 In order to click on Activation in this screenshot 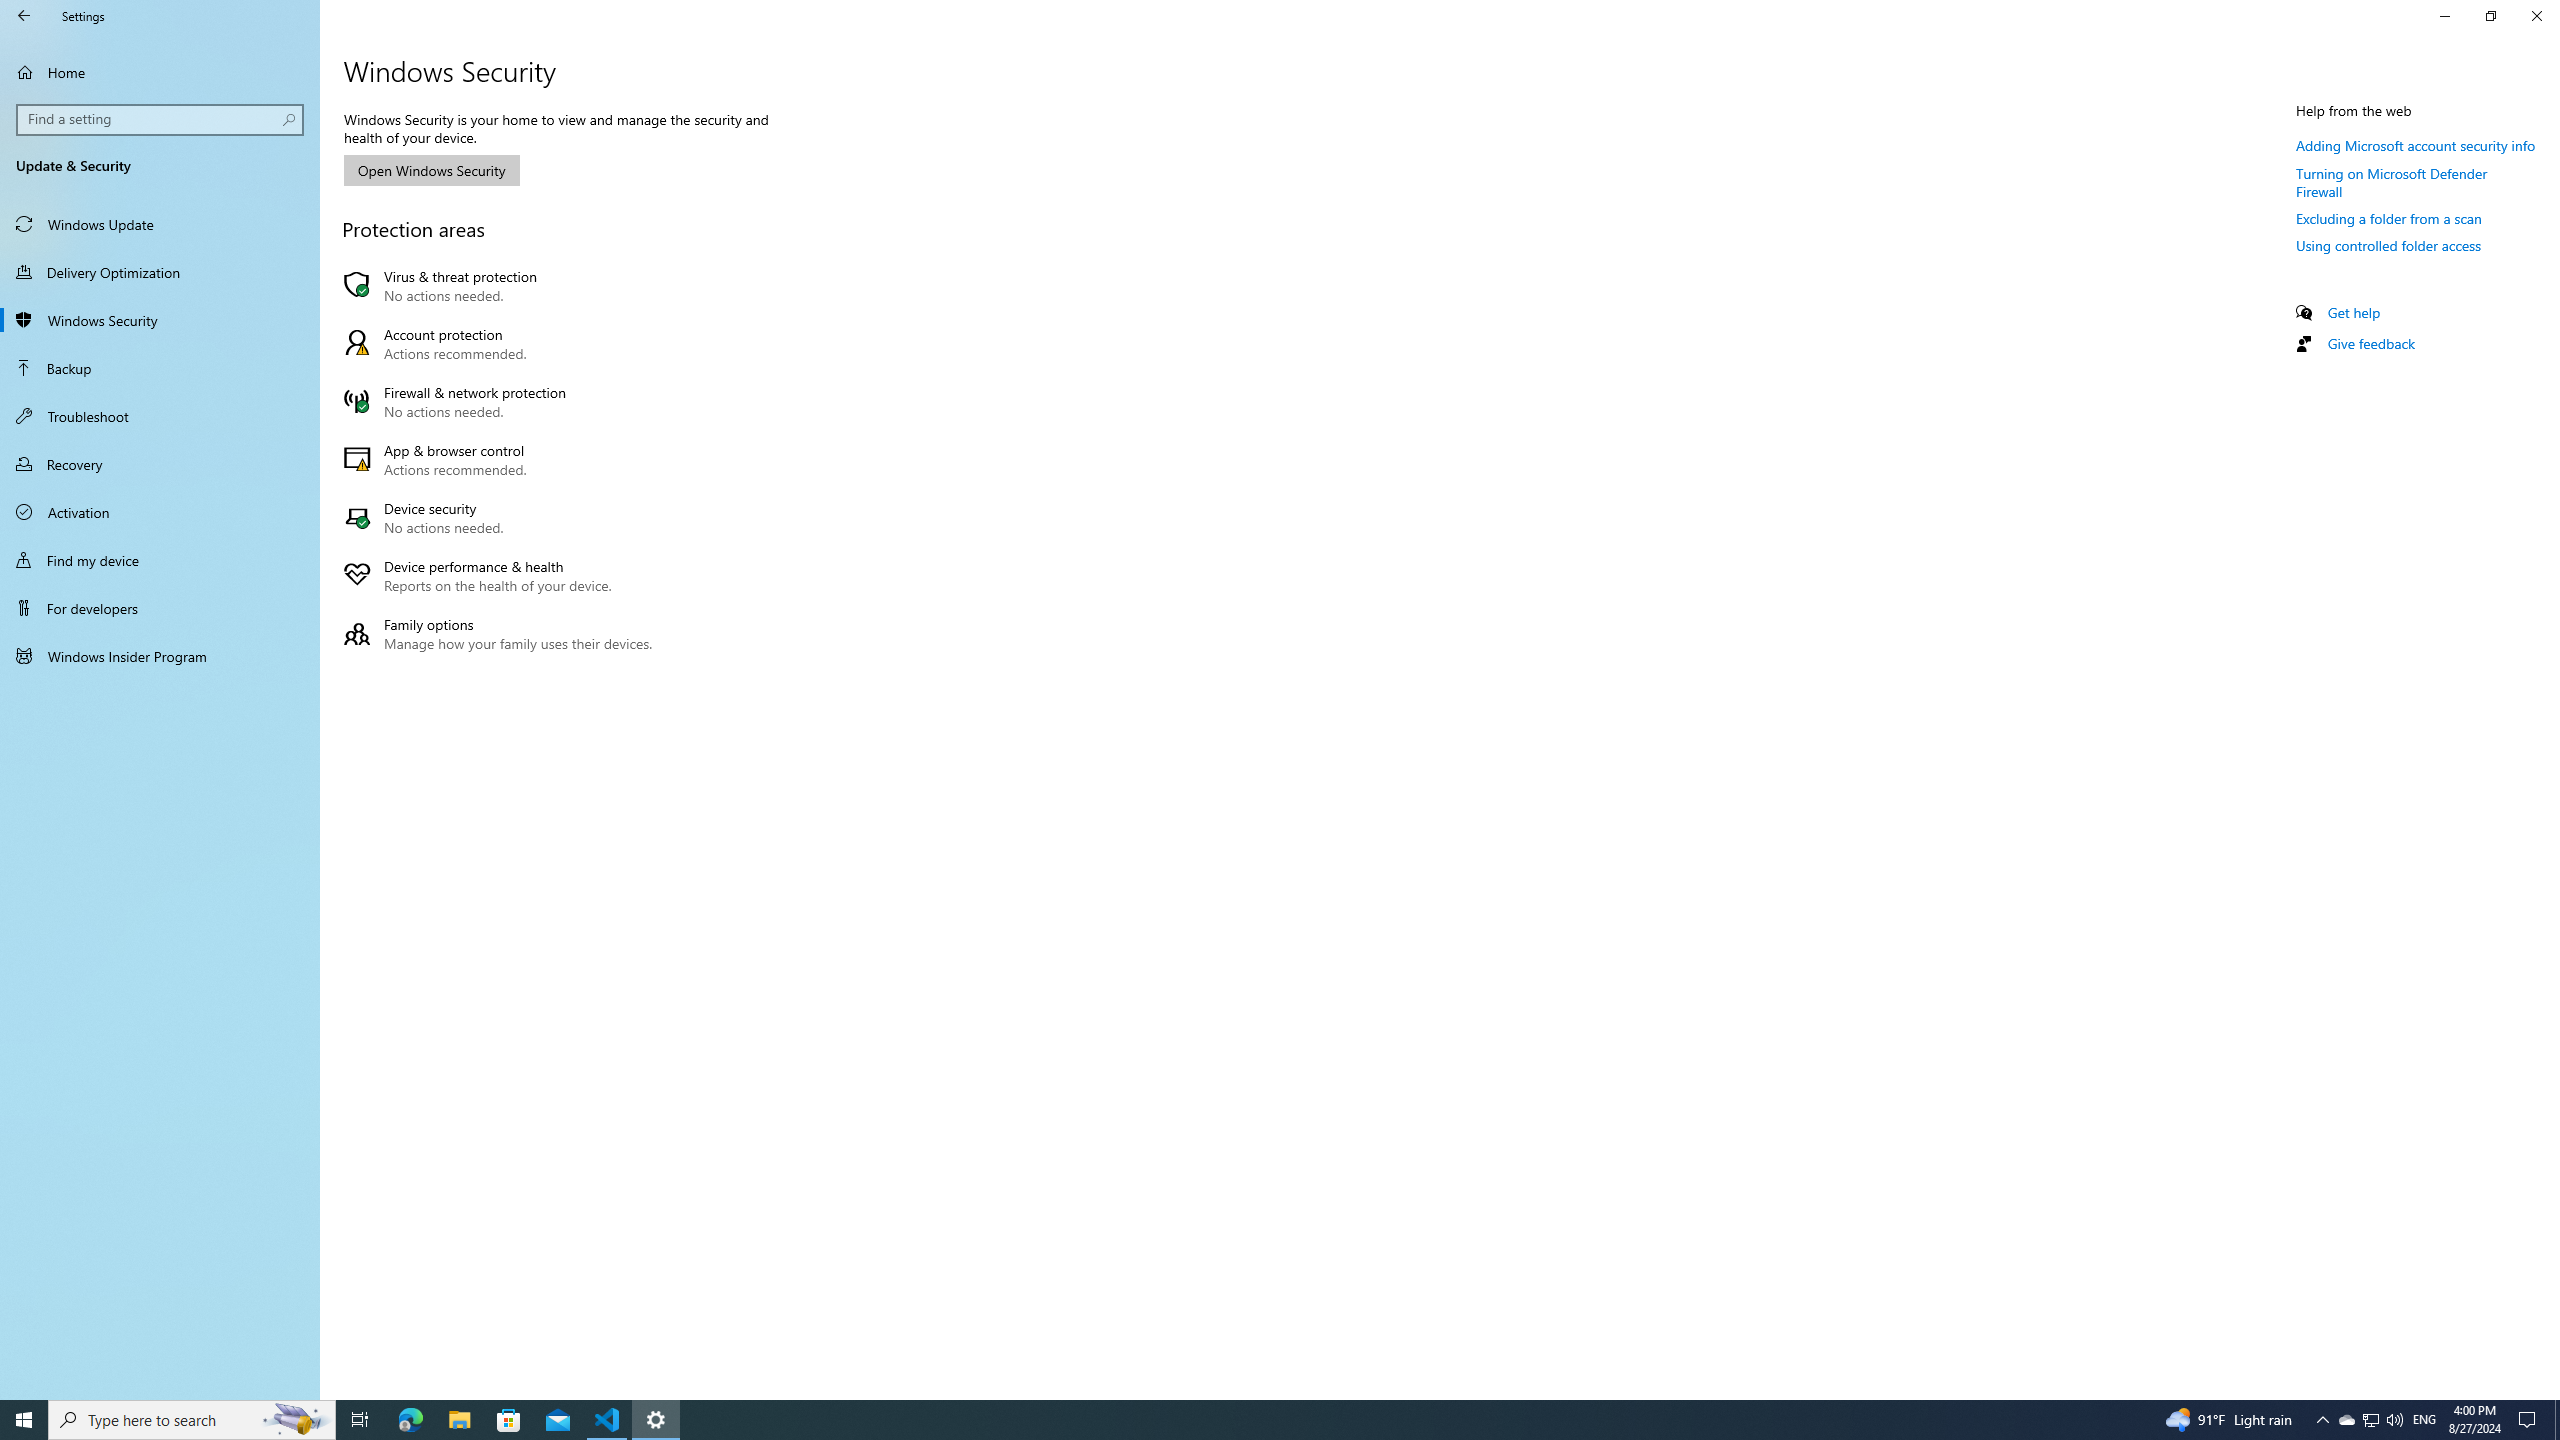, I will do `click(160, 512)`.